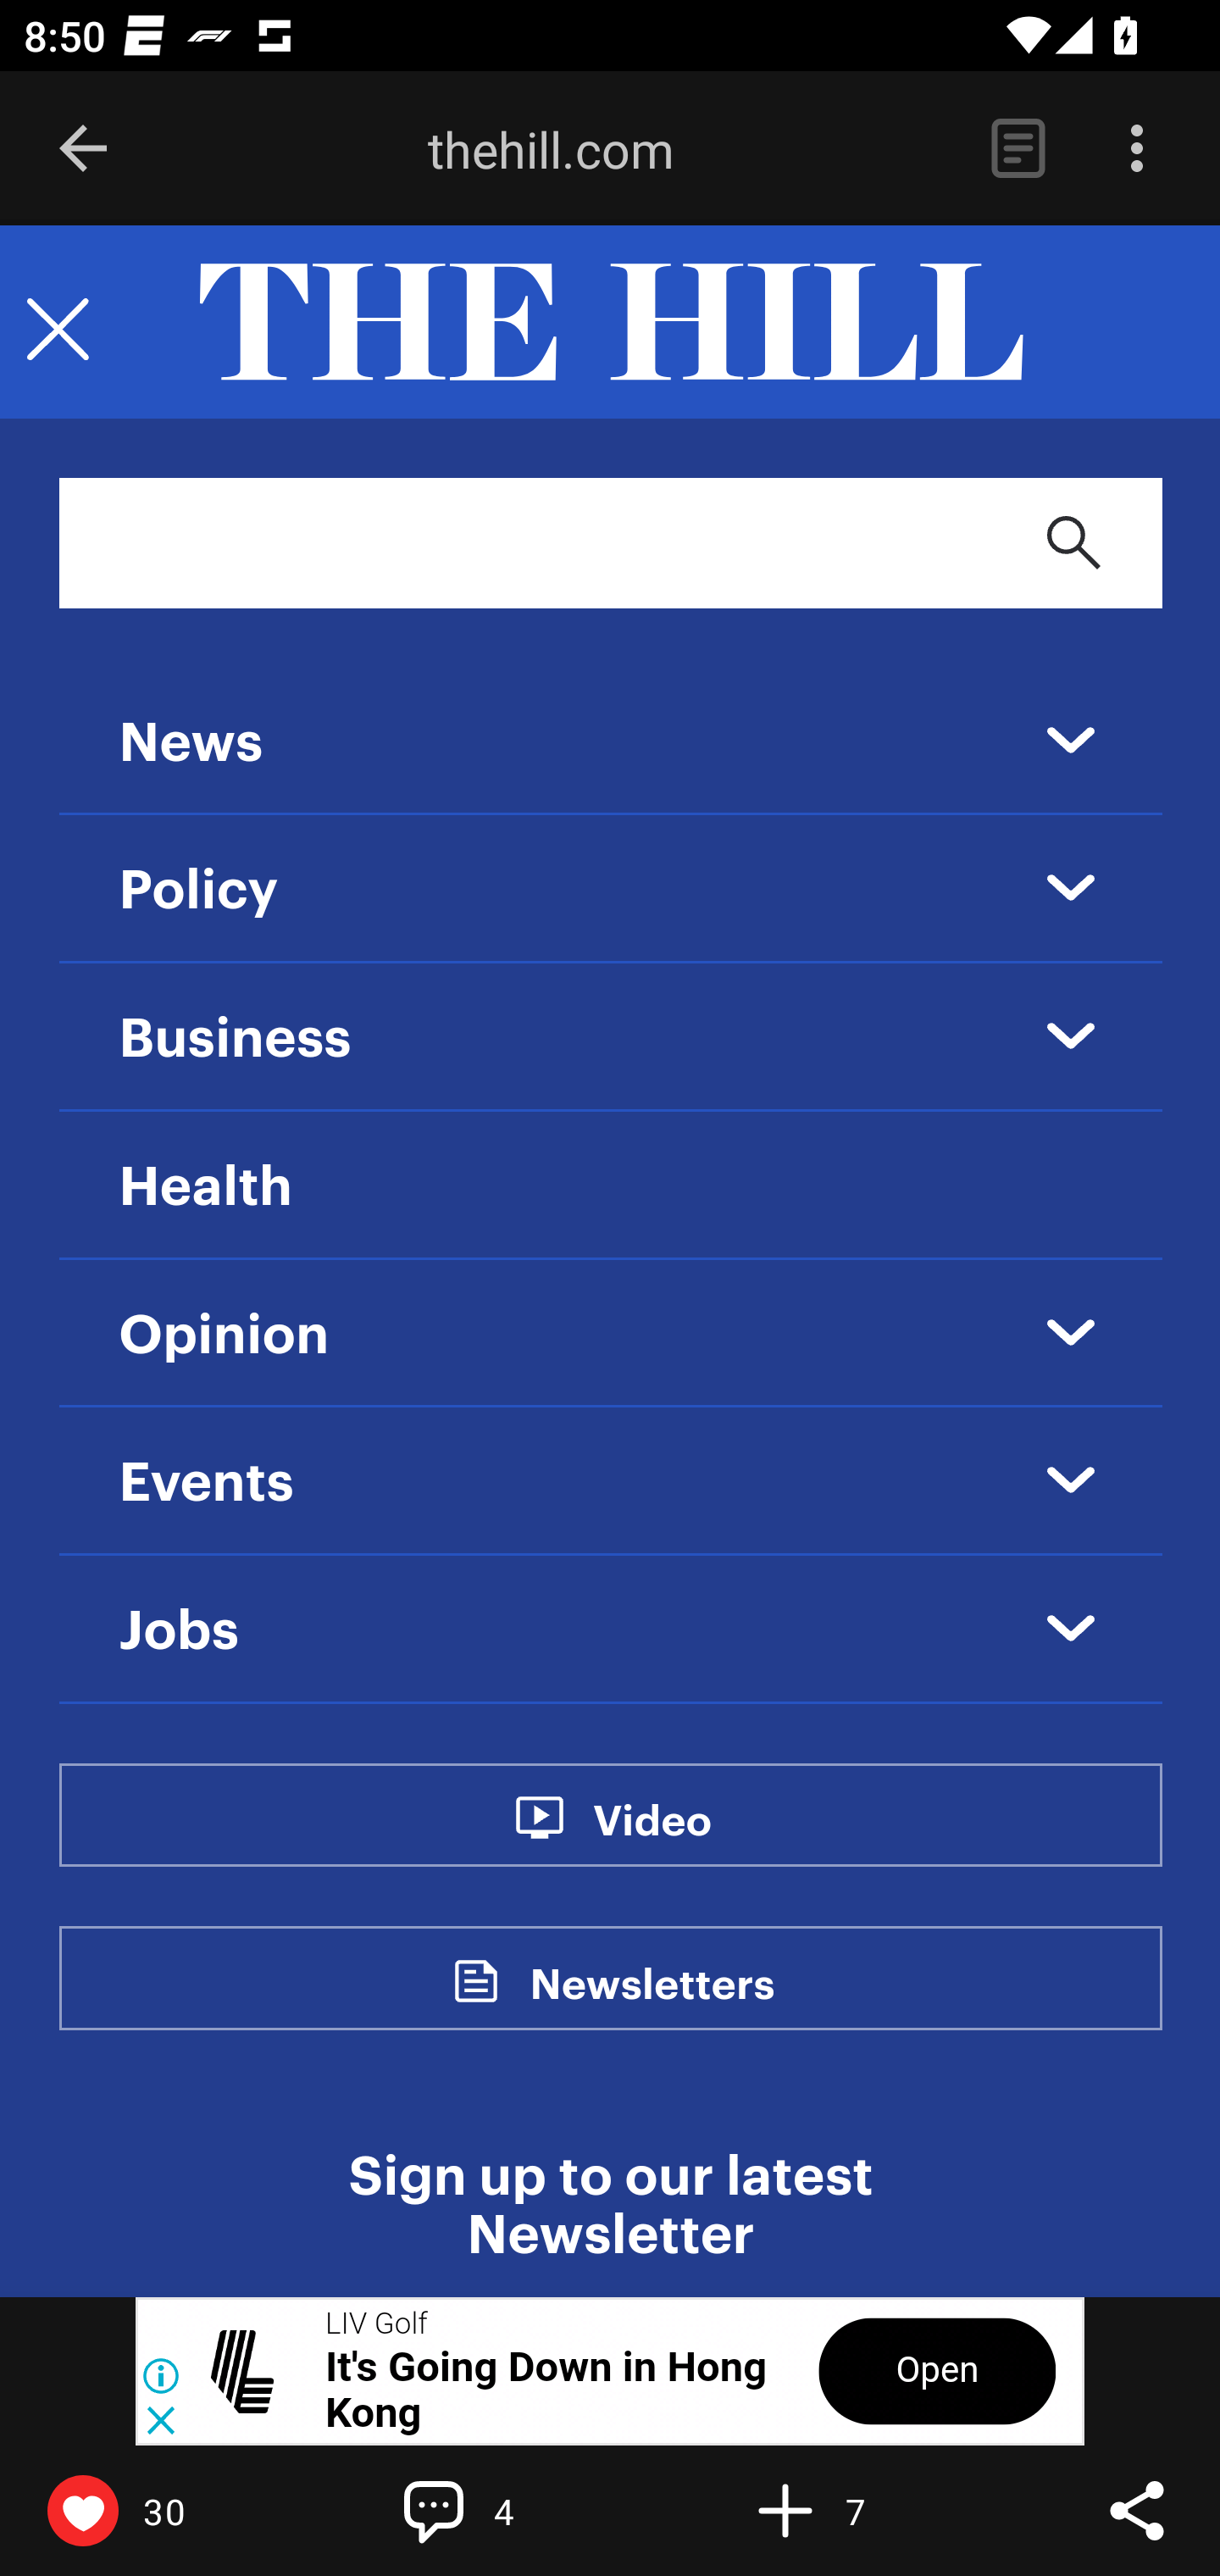  Describe the element at coordinates (651, 1837) in the screenshot. I see `Video` at that location.